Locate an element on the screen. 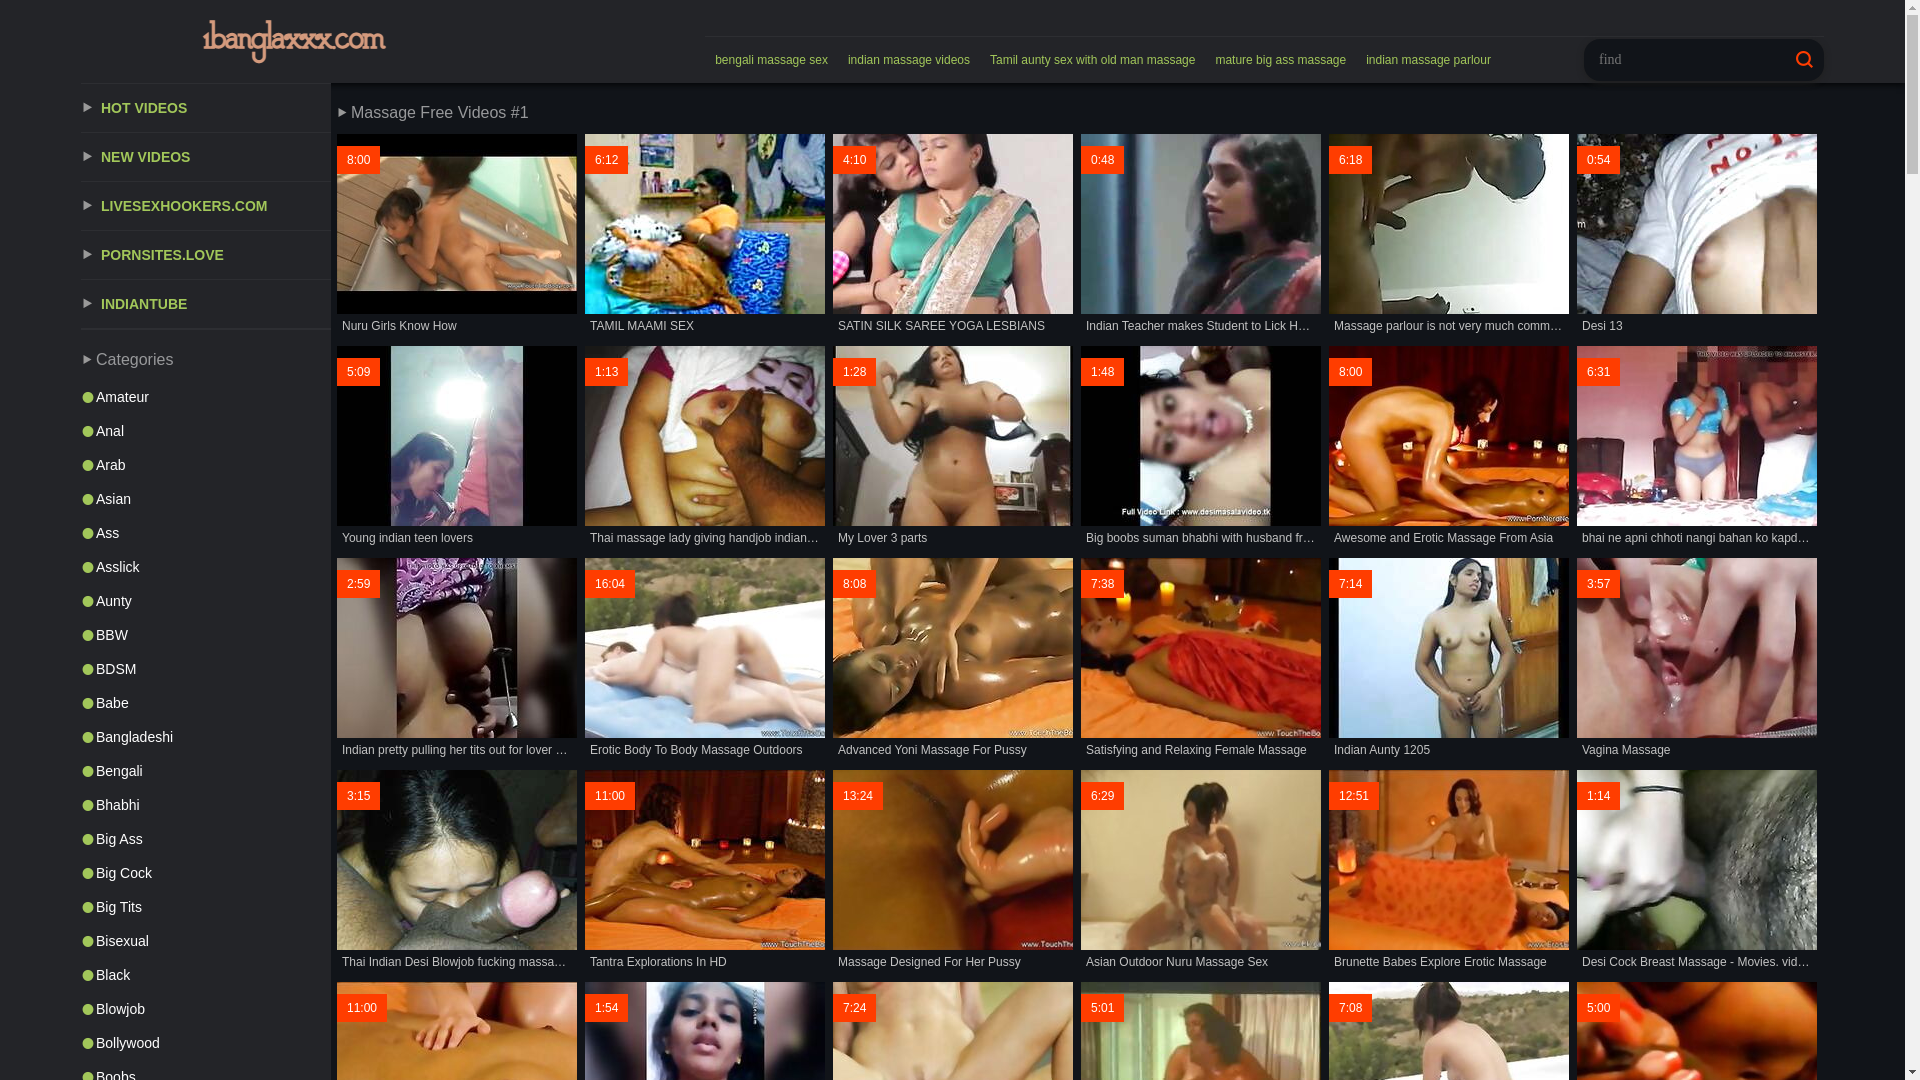 The width and height of the screenshot is (1920, 1080). 2:59
Indian pretty pulling her tits out for lover on cam is located at coordinates (457, 660).